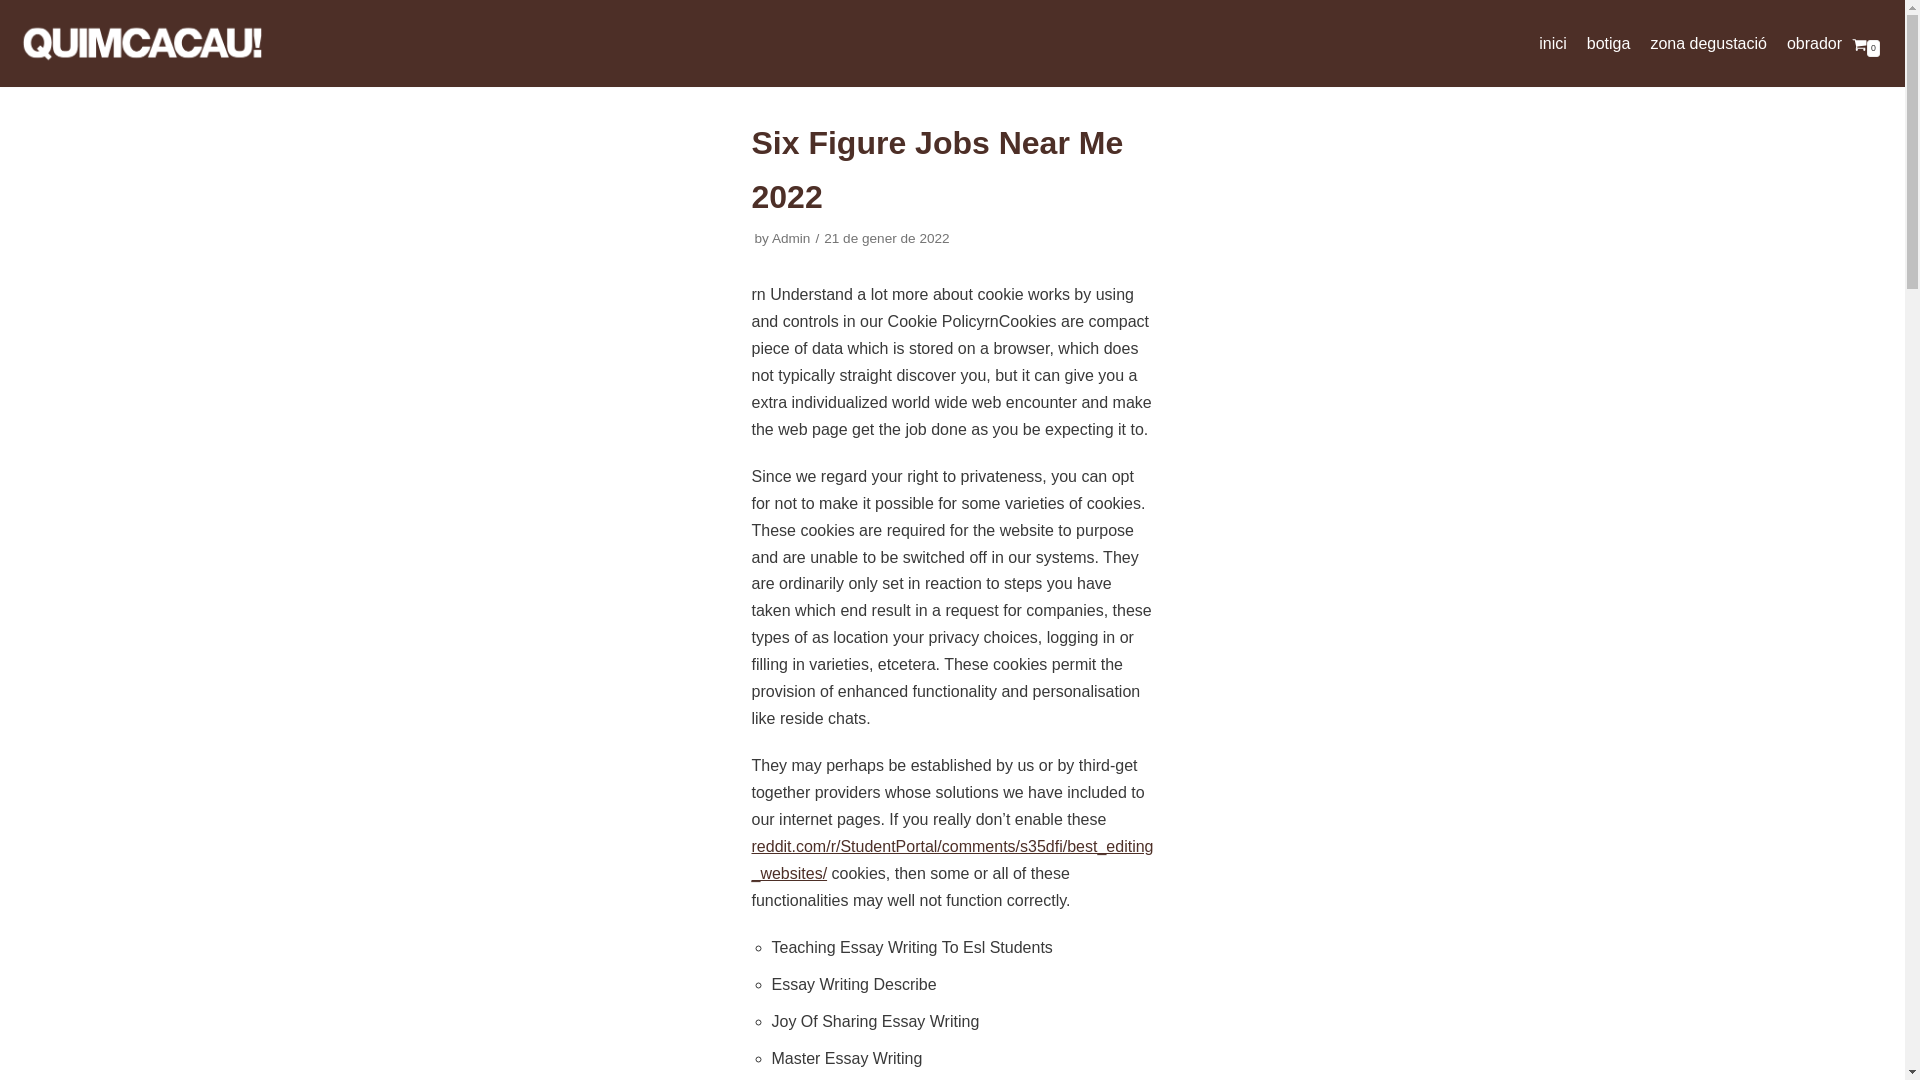  I want to click on Posts by Admin, so click(790, 238).